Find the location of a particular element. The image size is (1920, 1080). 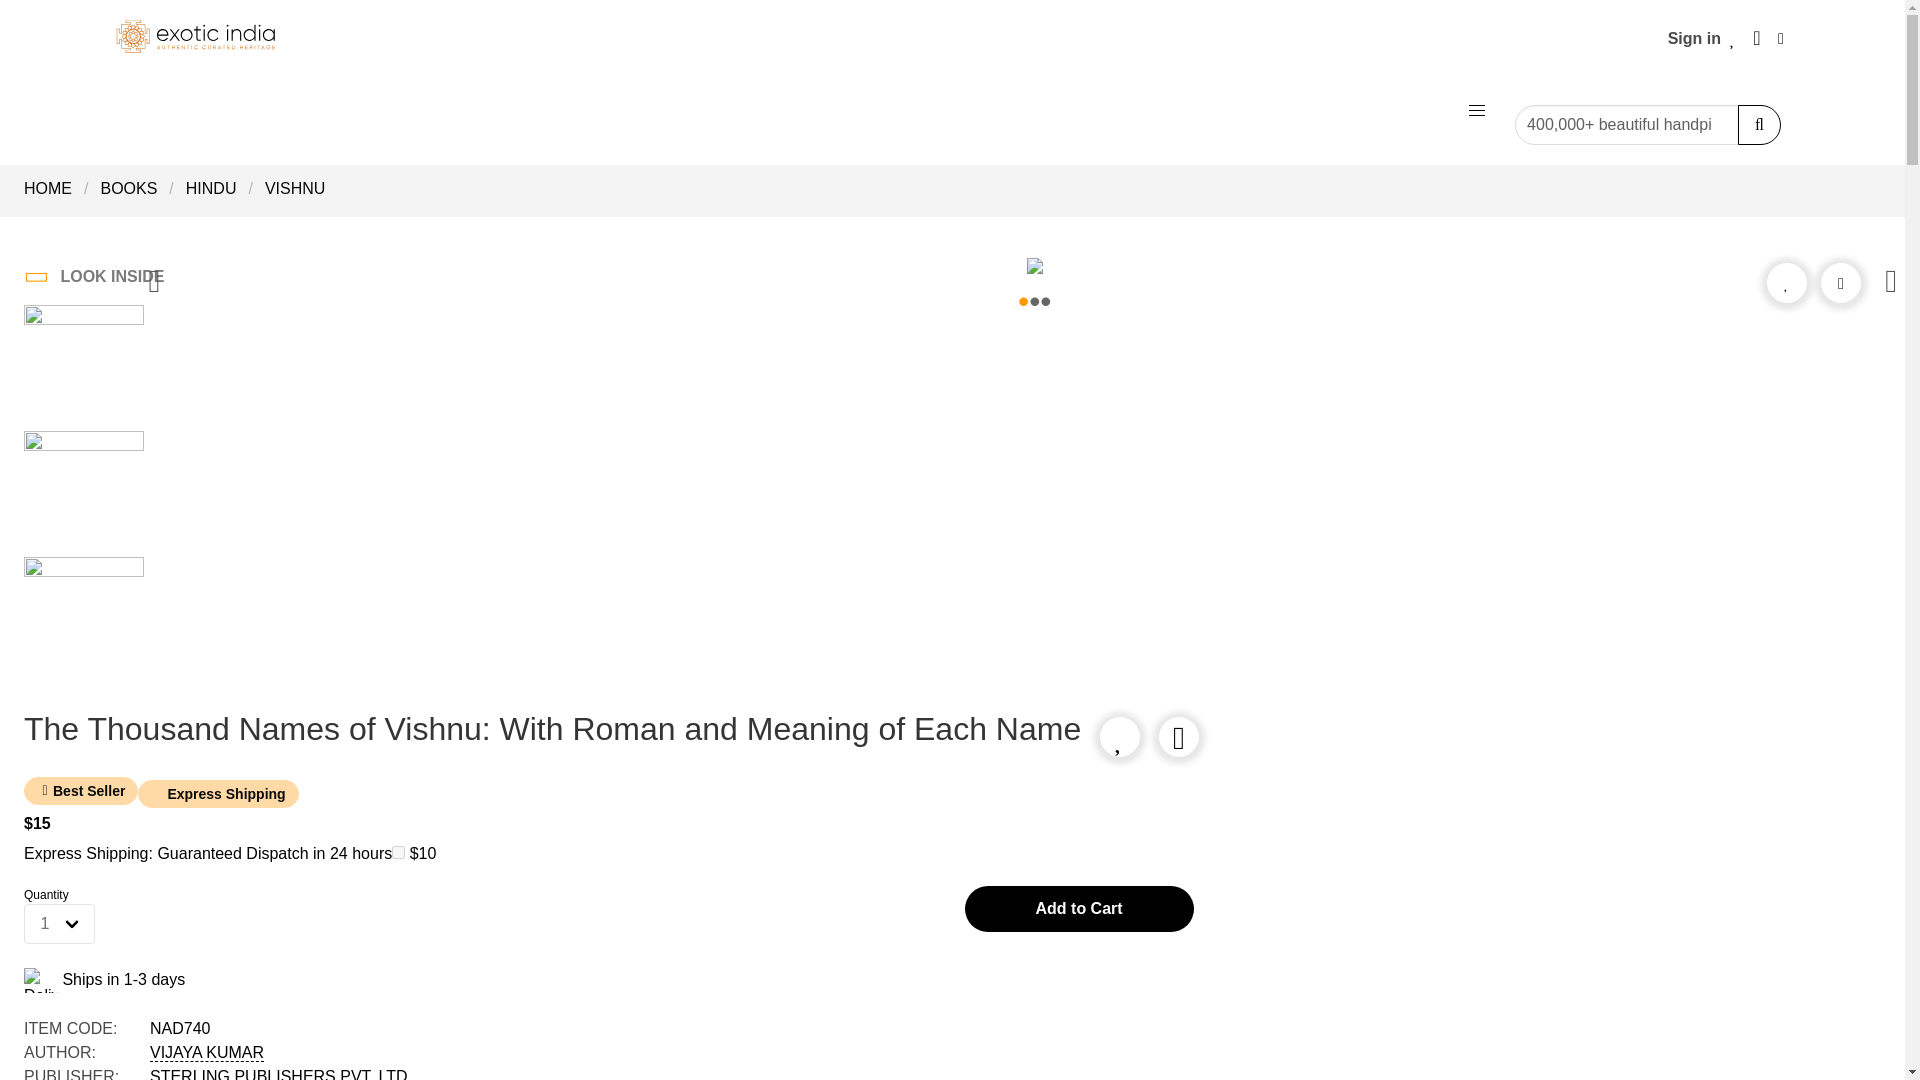

VISHNU is located at coordinates (295, 188).